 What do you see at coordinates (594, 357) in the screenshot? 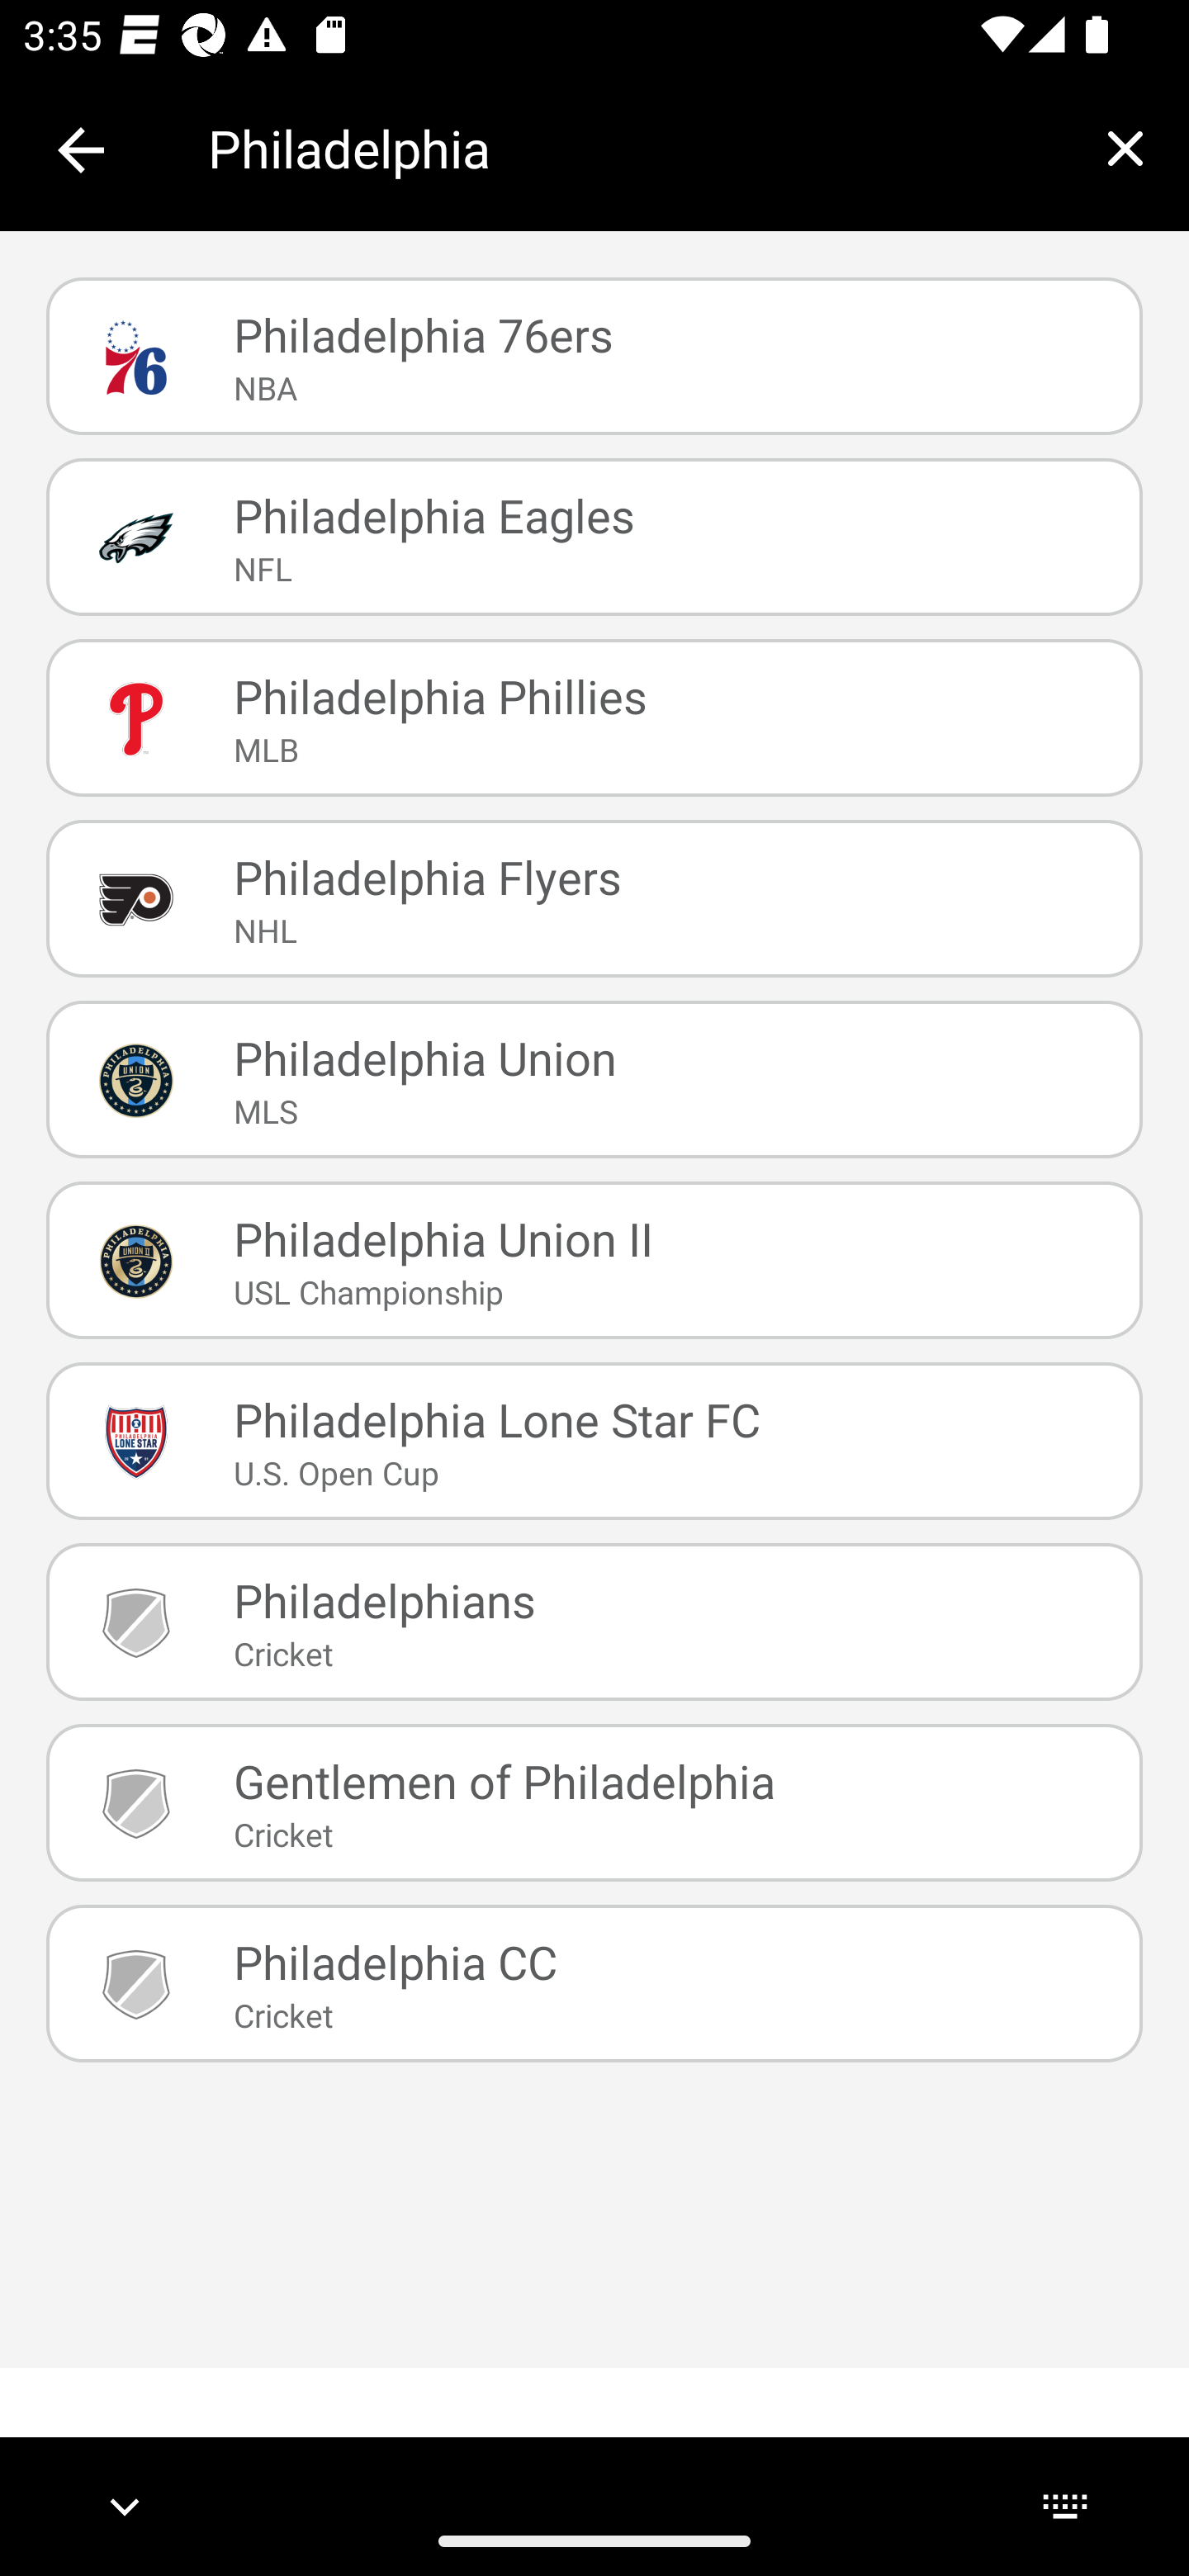
I see `Philadelphia 76ers NBA` at bounding box center [594, 357].